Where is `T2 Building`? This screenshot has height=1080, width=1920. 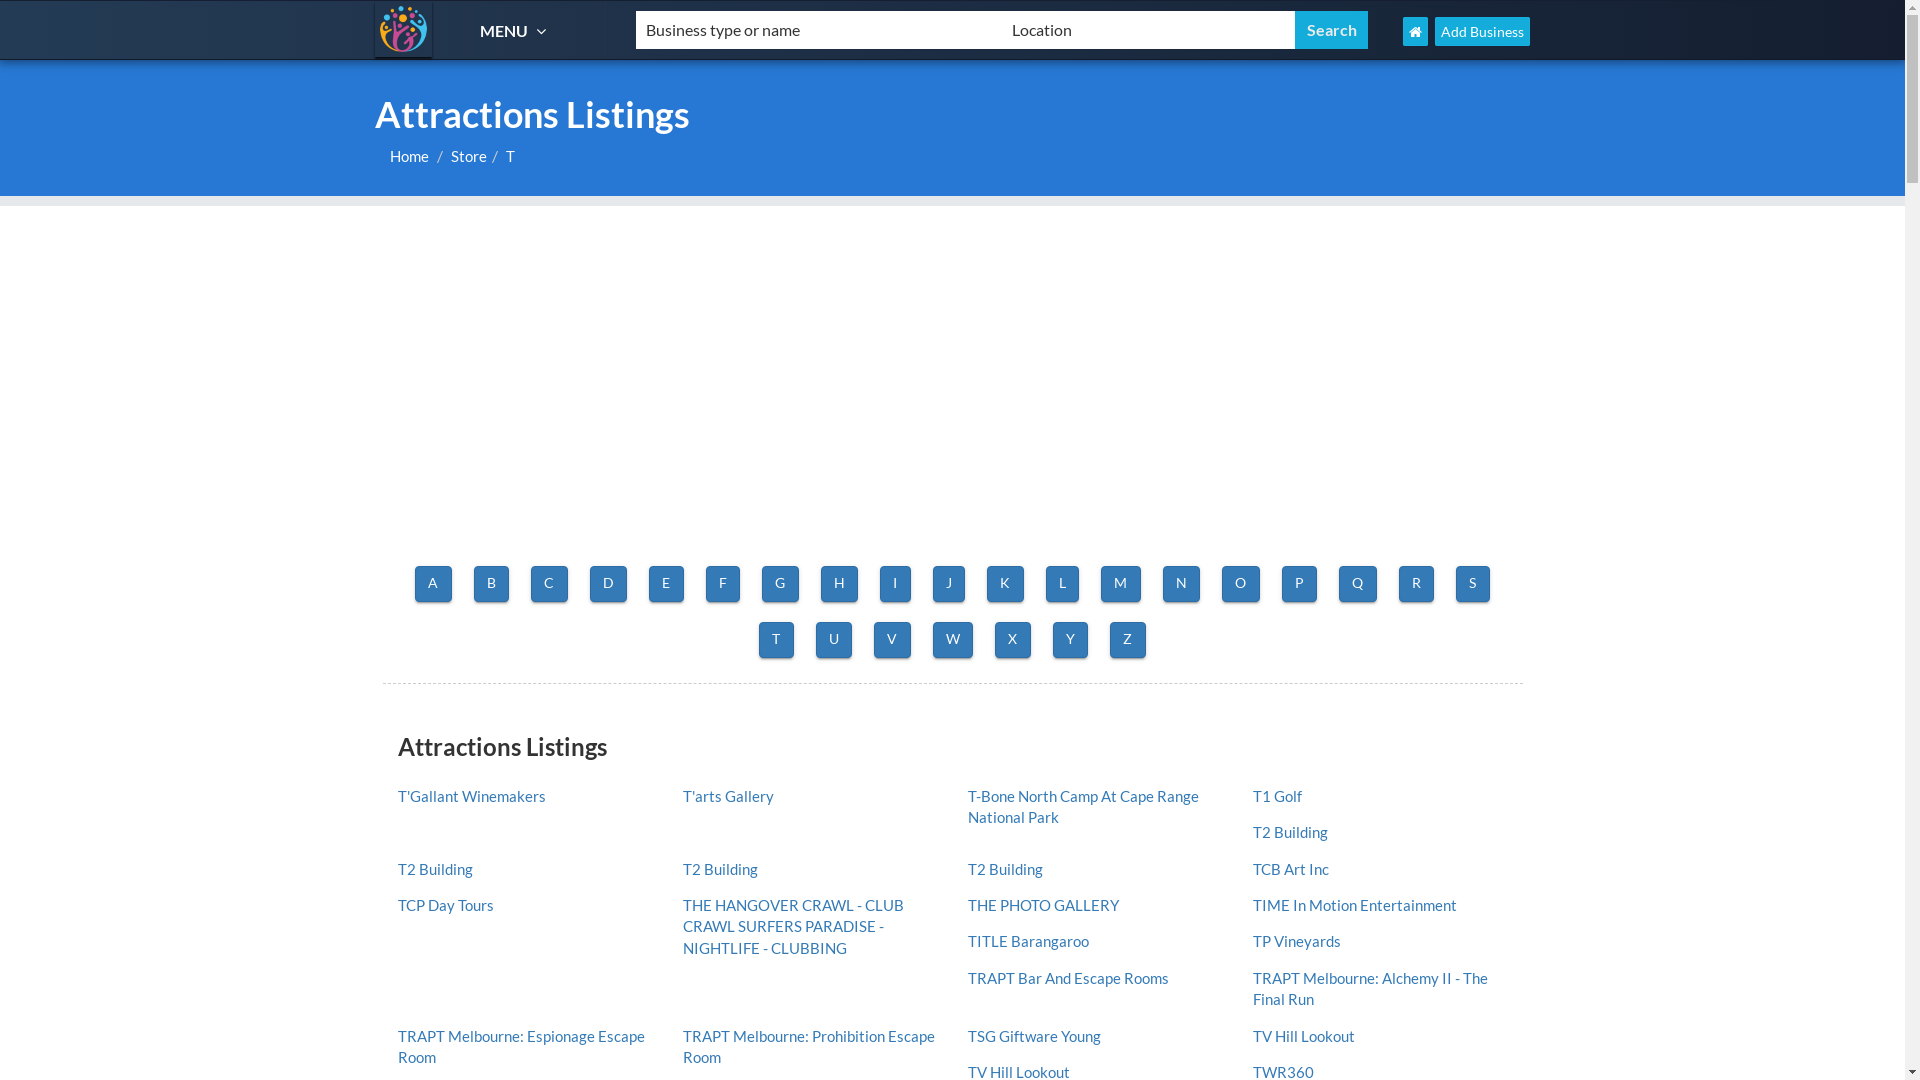 T2 Building is located at coordinates (1094, 870).